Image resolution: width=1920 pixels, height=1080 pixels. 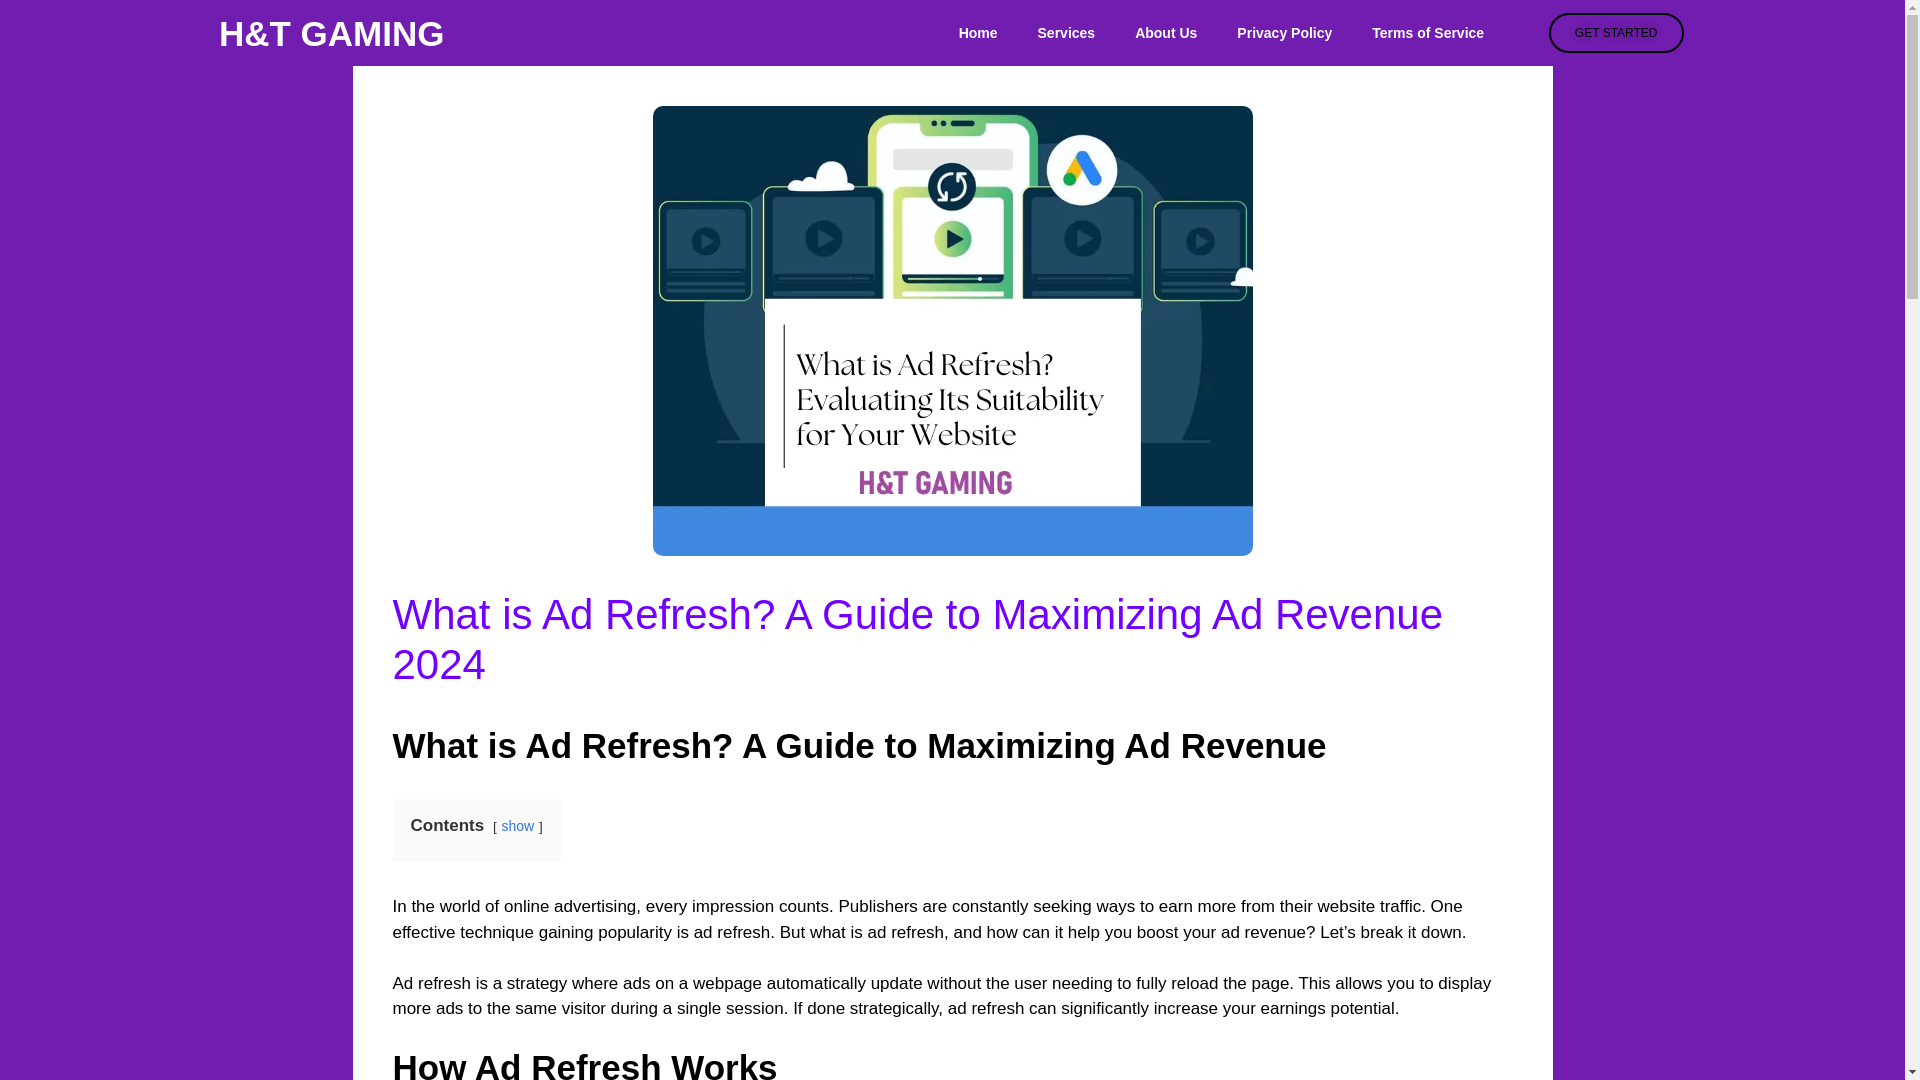 I want to click on Home, so click(x=978, y=32).